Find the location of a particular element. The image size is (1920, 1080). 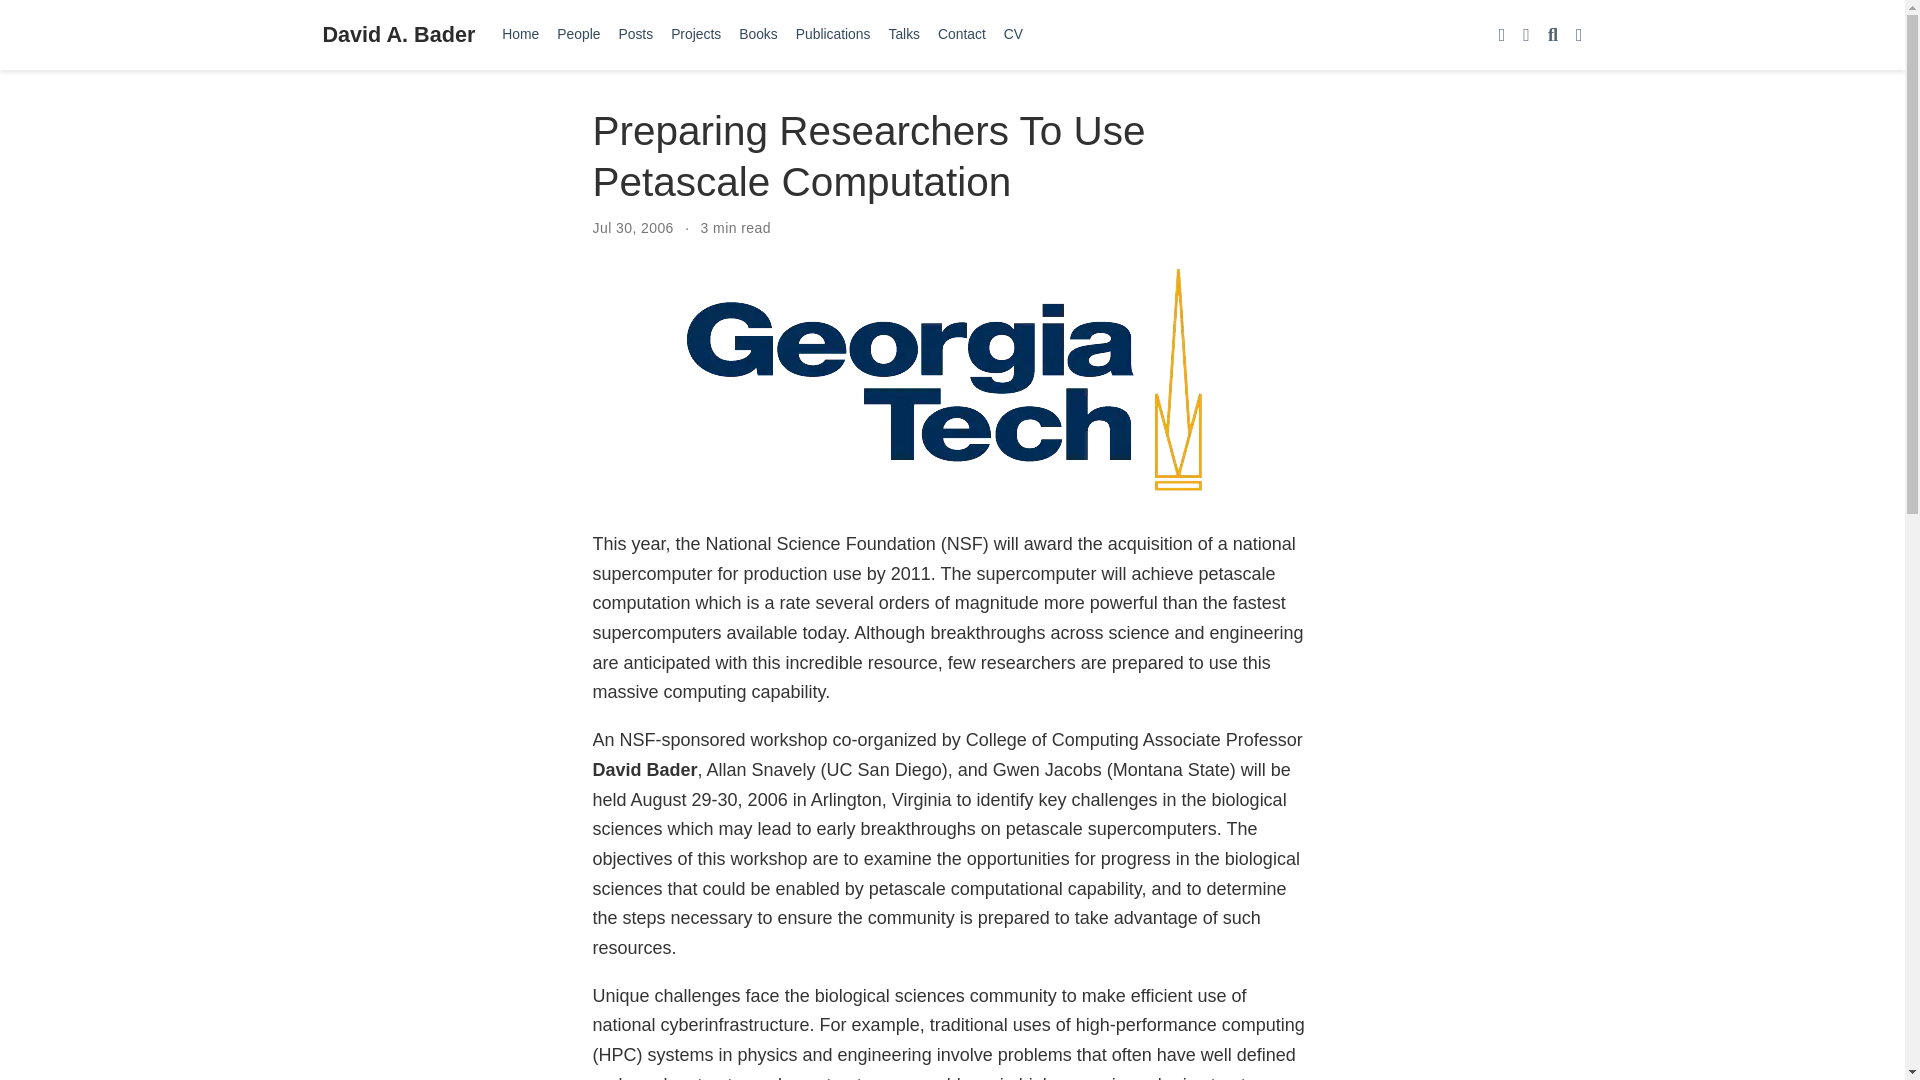

Contact is located at coordinates (962, 34).